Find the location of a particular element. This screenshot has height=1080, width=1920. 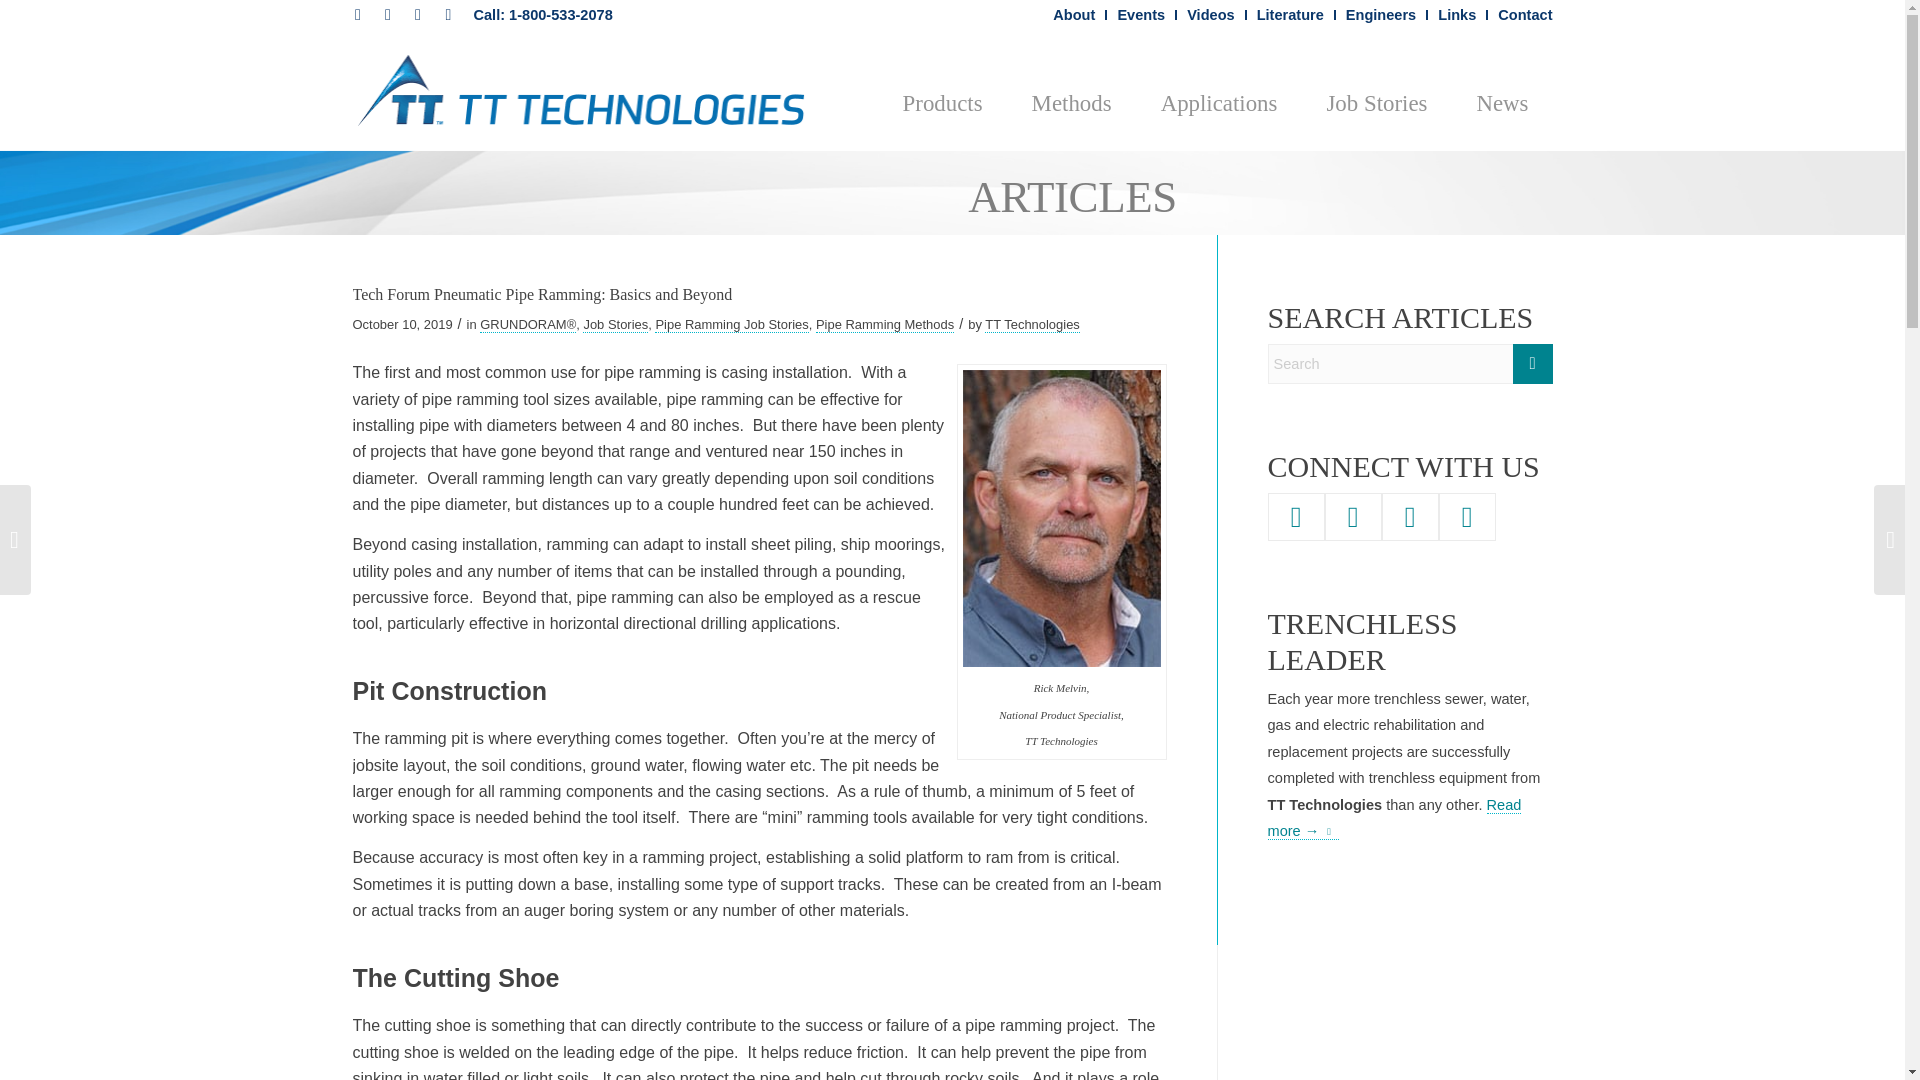

Links is located at coordinates (1457, 15).